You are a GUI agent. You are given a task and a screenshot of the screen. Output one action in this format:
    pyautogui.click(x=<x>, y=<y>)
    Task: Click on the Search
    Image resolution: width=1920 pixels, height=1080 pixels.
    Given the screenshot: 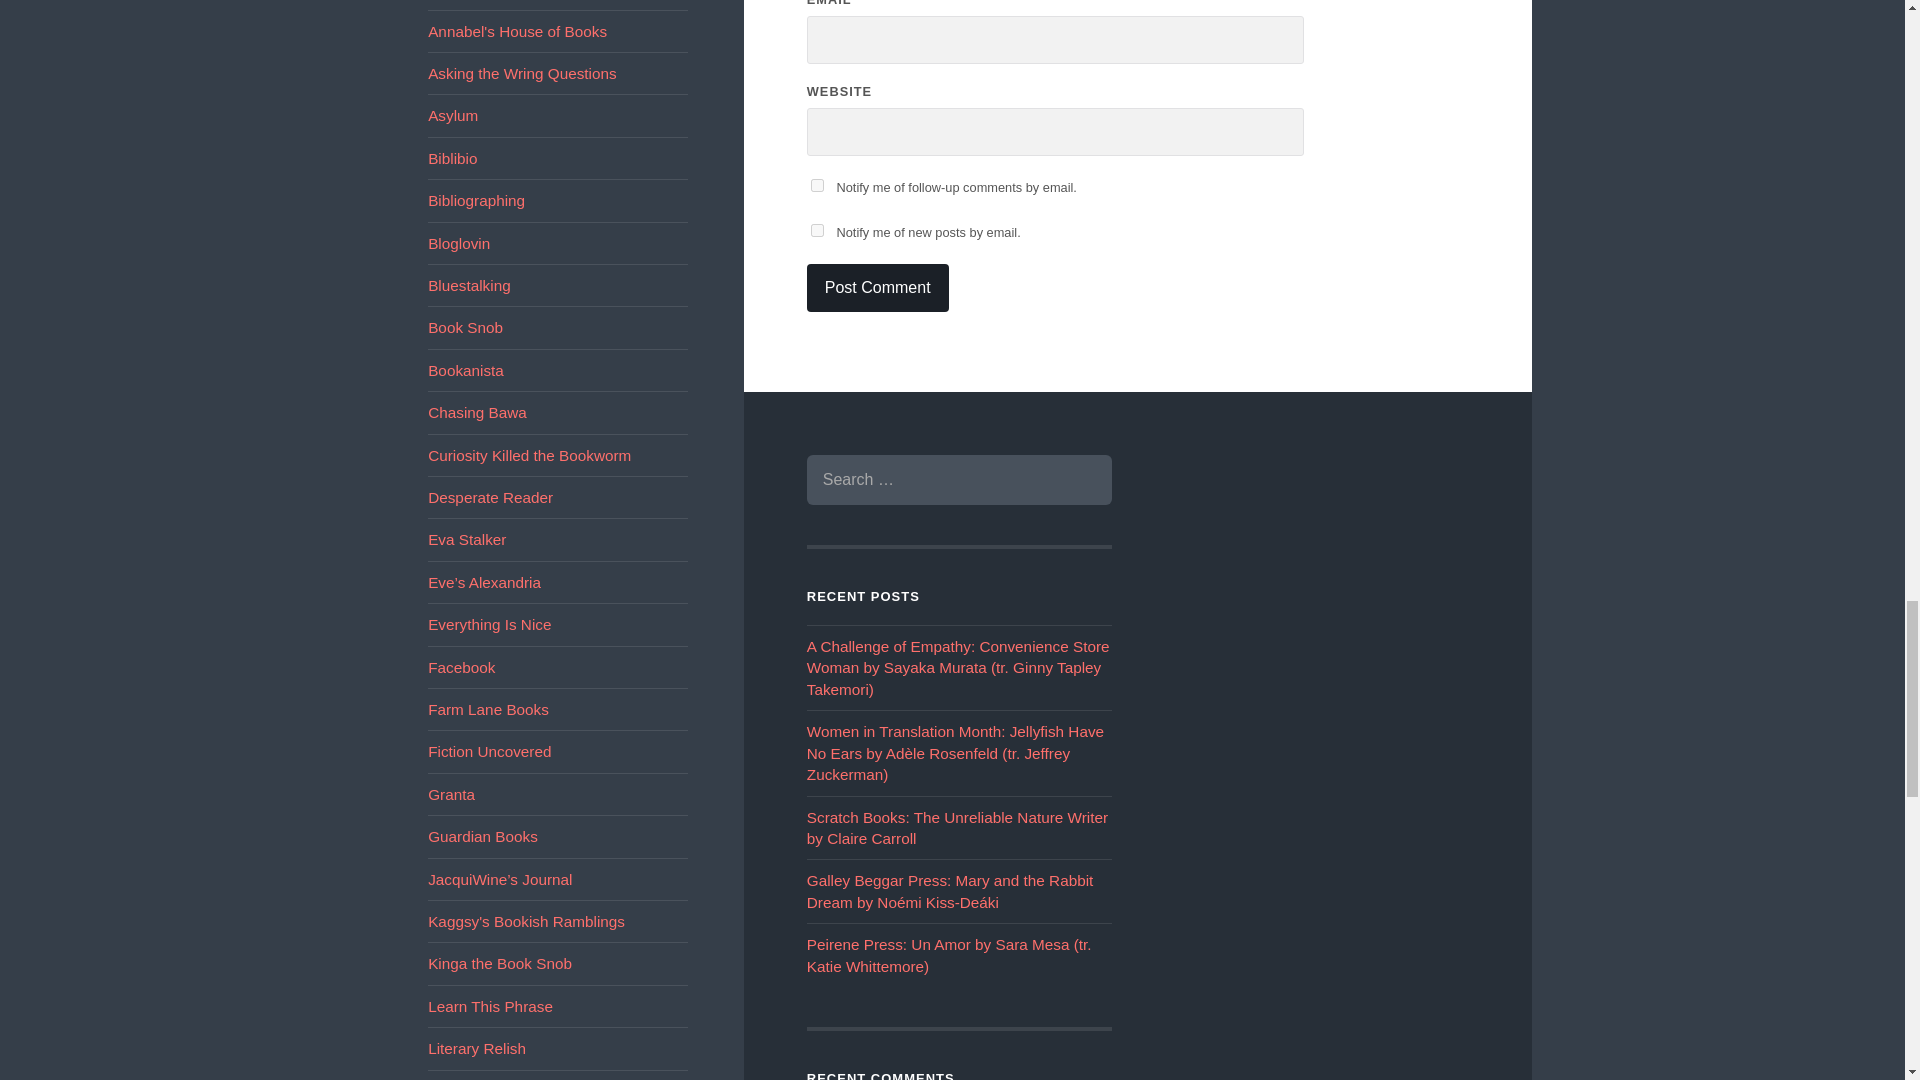 What is the action you would take?
    pyautogui.click(x=1082, y=480)
    